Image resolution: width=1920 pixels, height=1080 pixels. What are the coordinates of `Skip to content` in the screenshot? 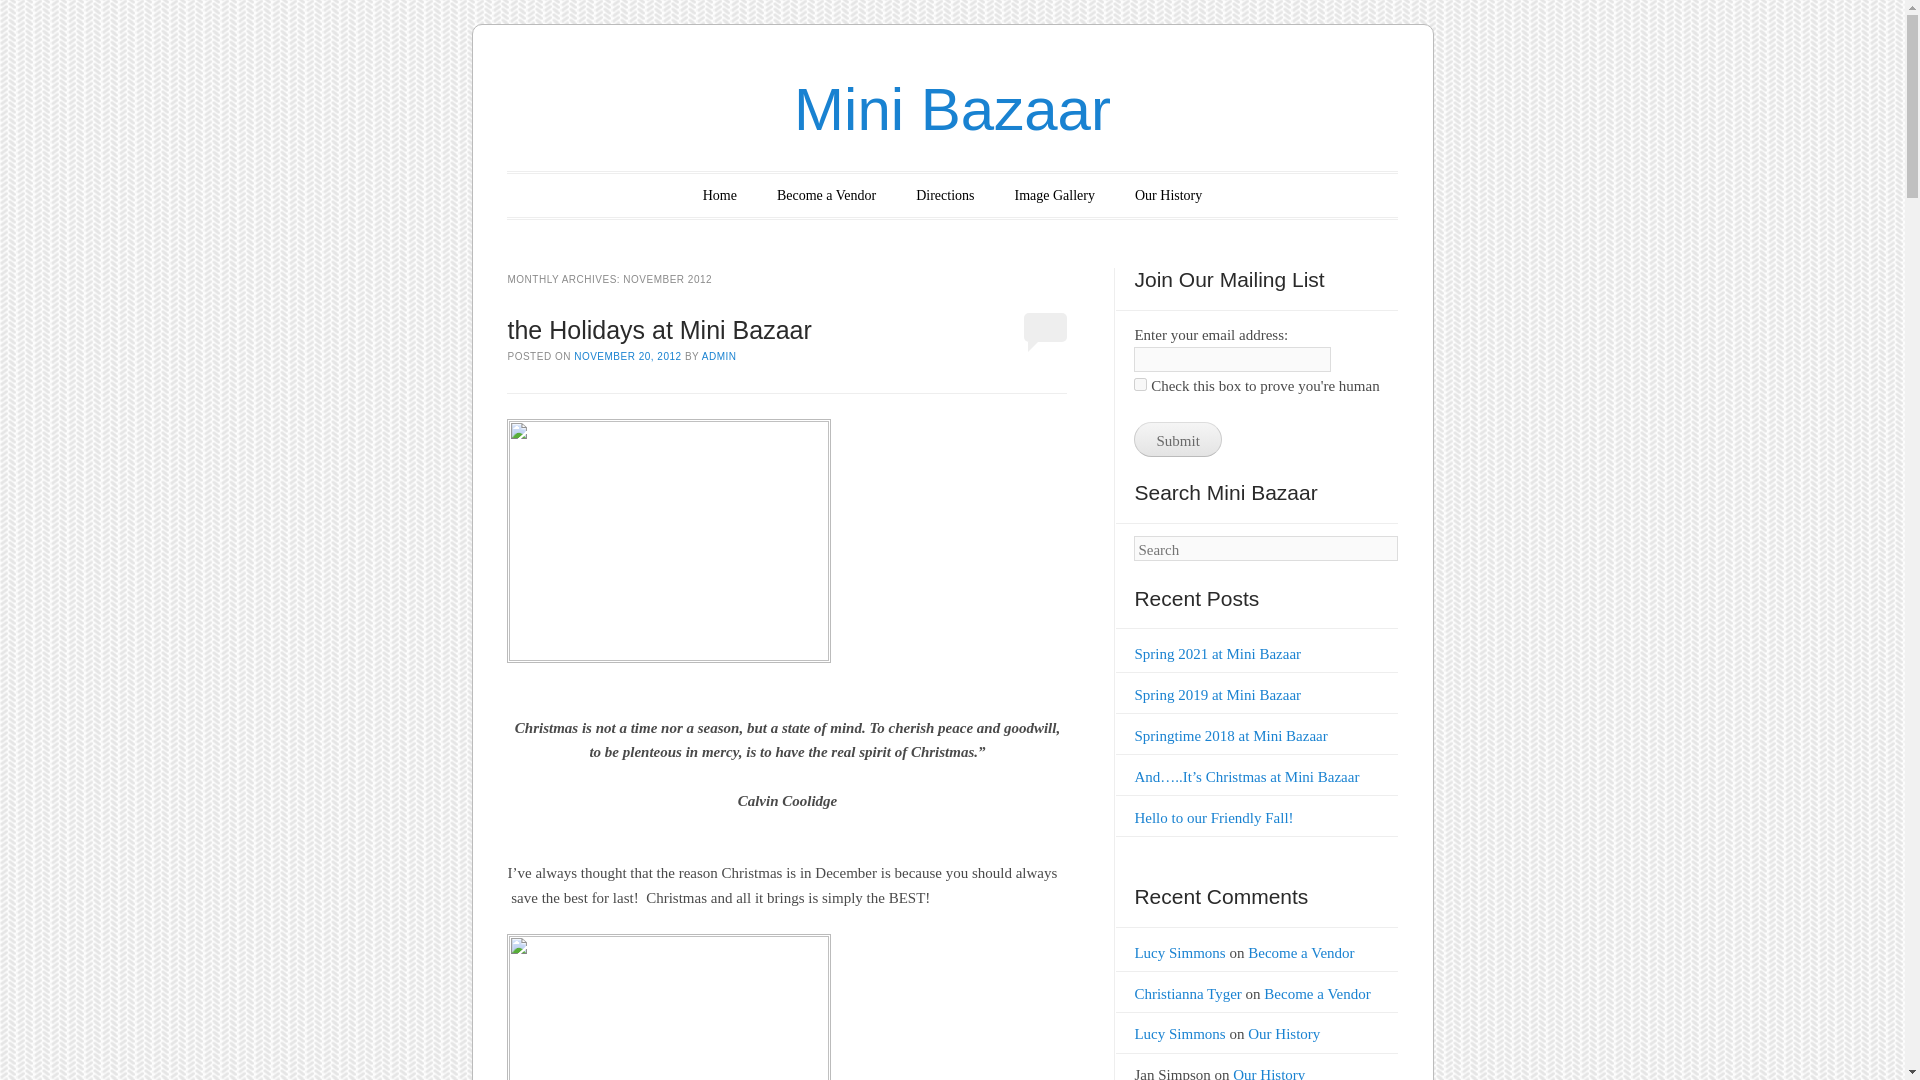 It's located at (572, 195).